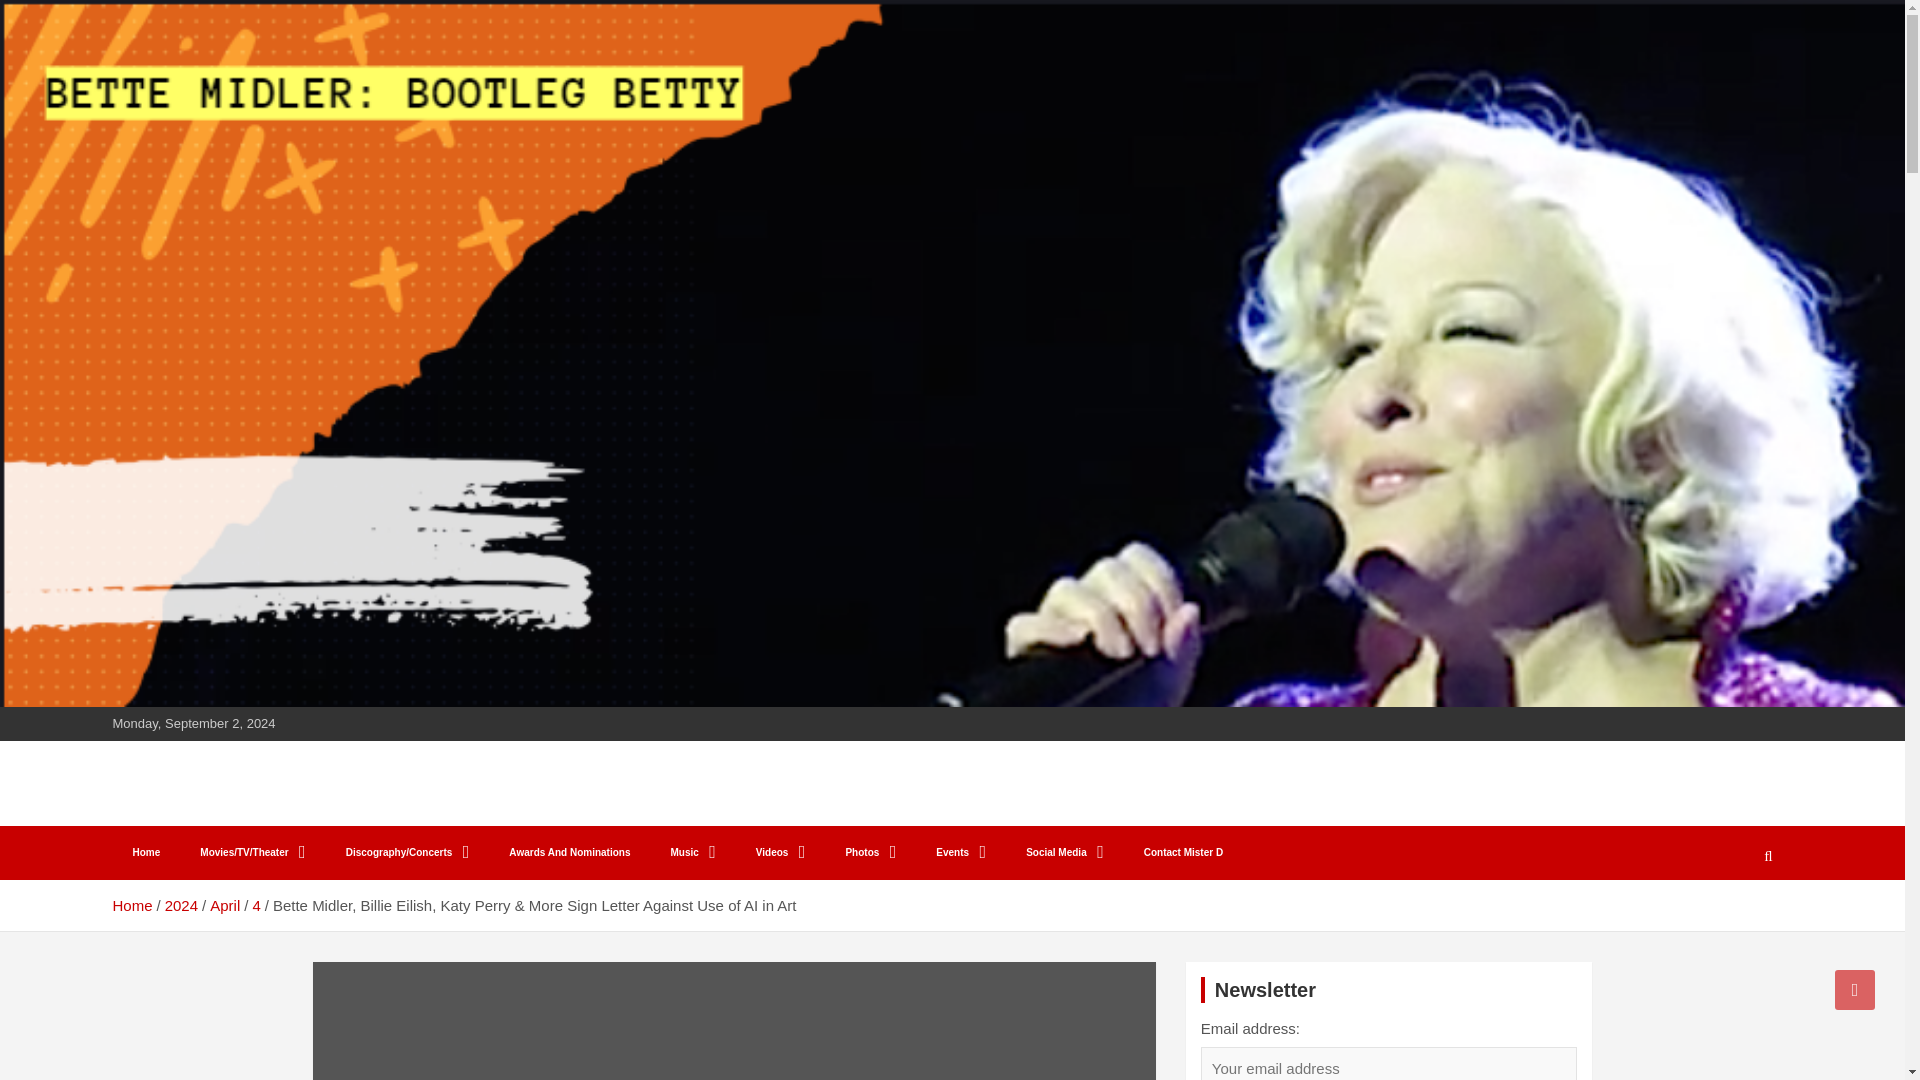  Describe the element at coordinates (131, 905) in the screenshot. I see `Home` at that location.